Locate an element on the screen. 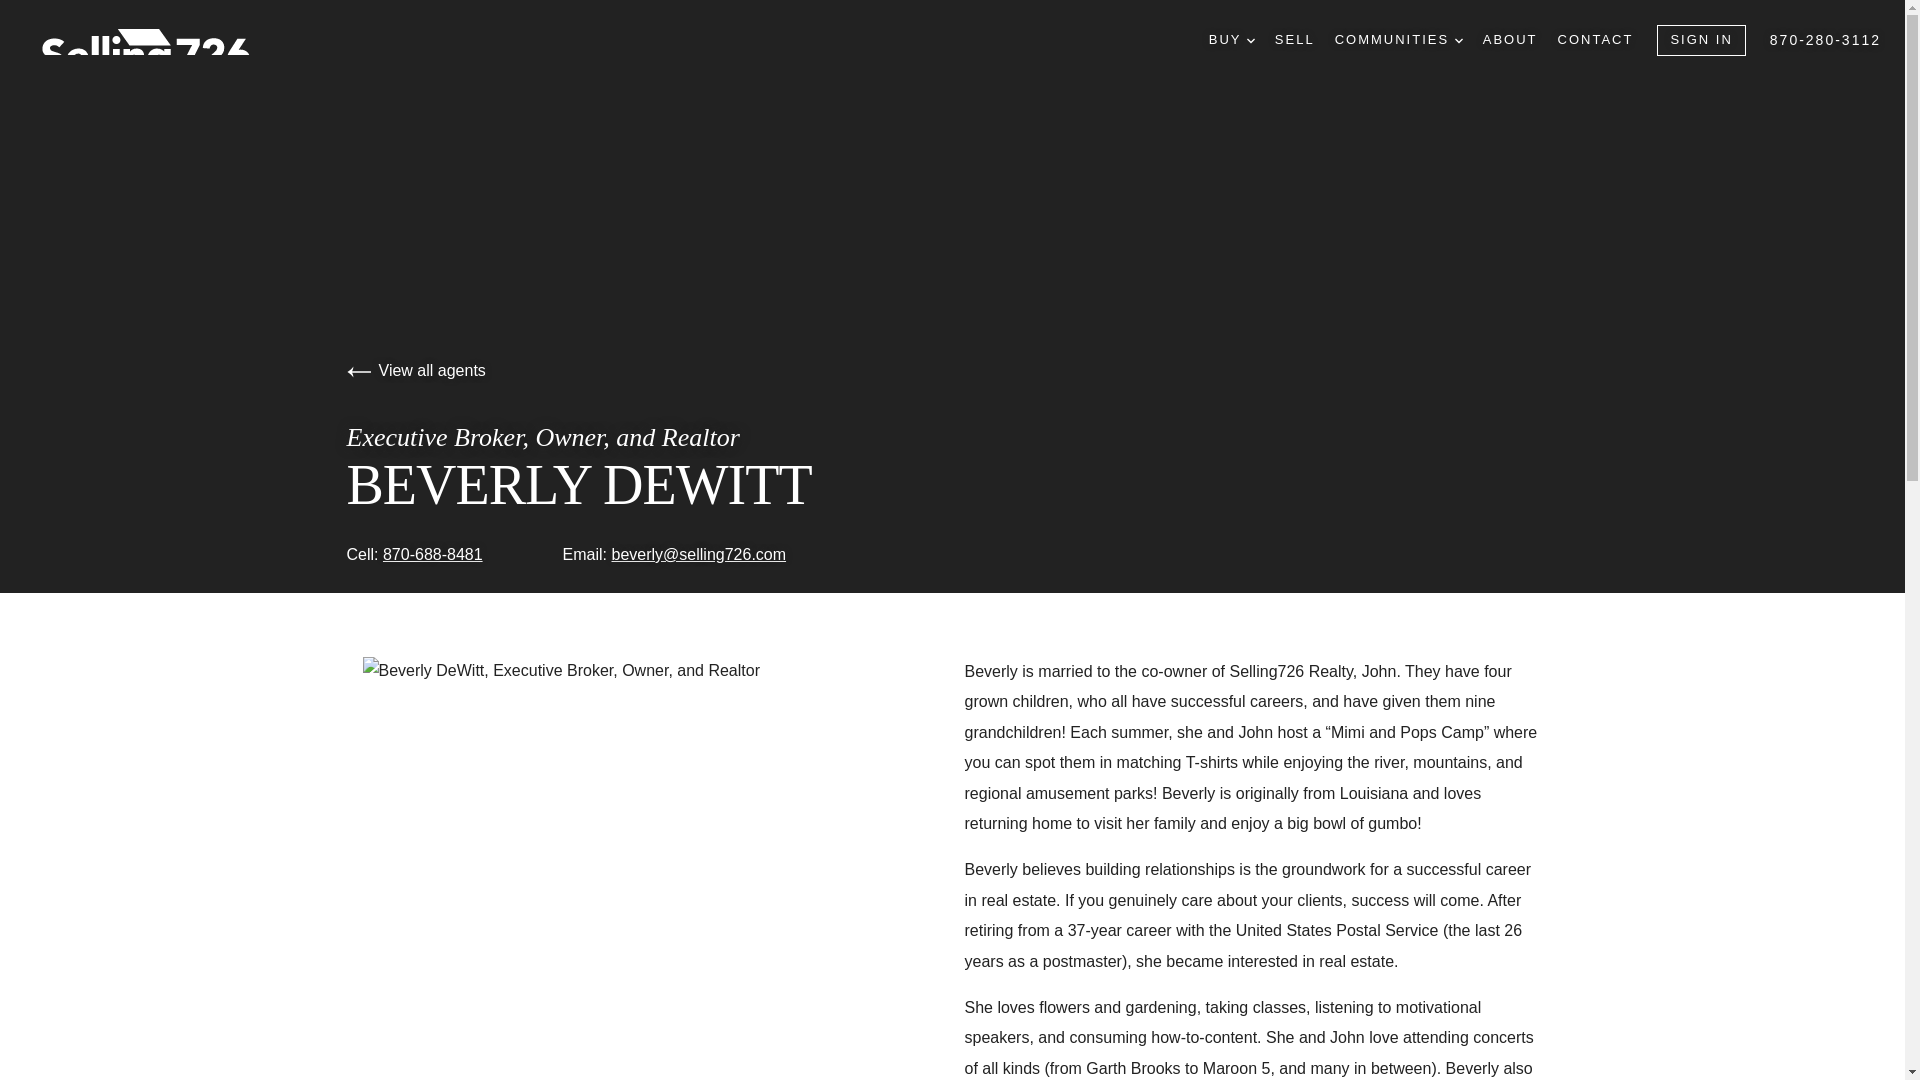  DROPDOWN ARROW is located at coordinates (1250, 40).